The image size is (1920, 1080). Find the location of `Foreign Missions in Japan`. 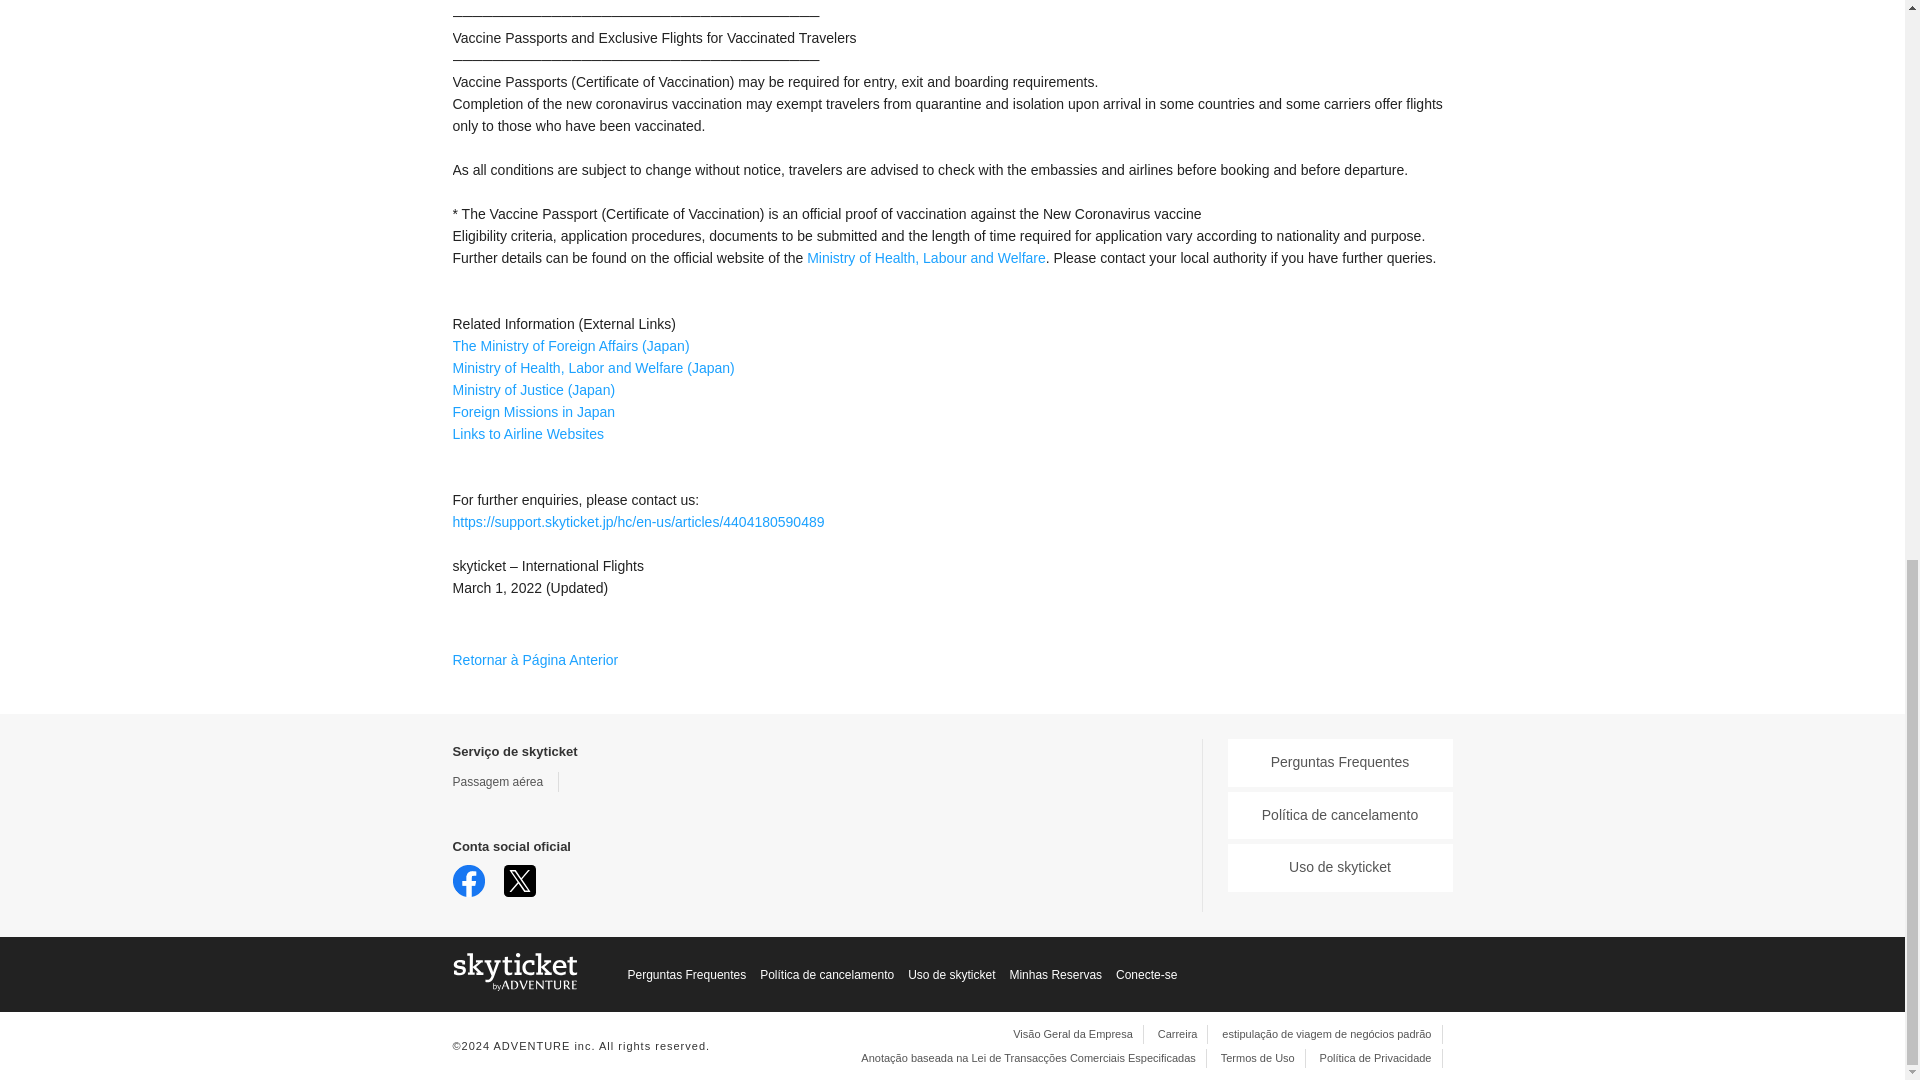

Foreign Missions in Japan is located at coordinates (532, 412).